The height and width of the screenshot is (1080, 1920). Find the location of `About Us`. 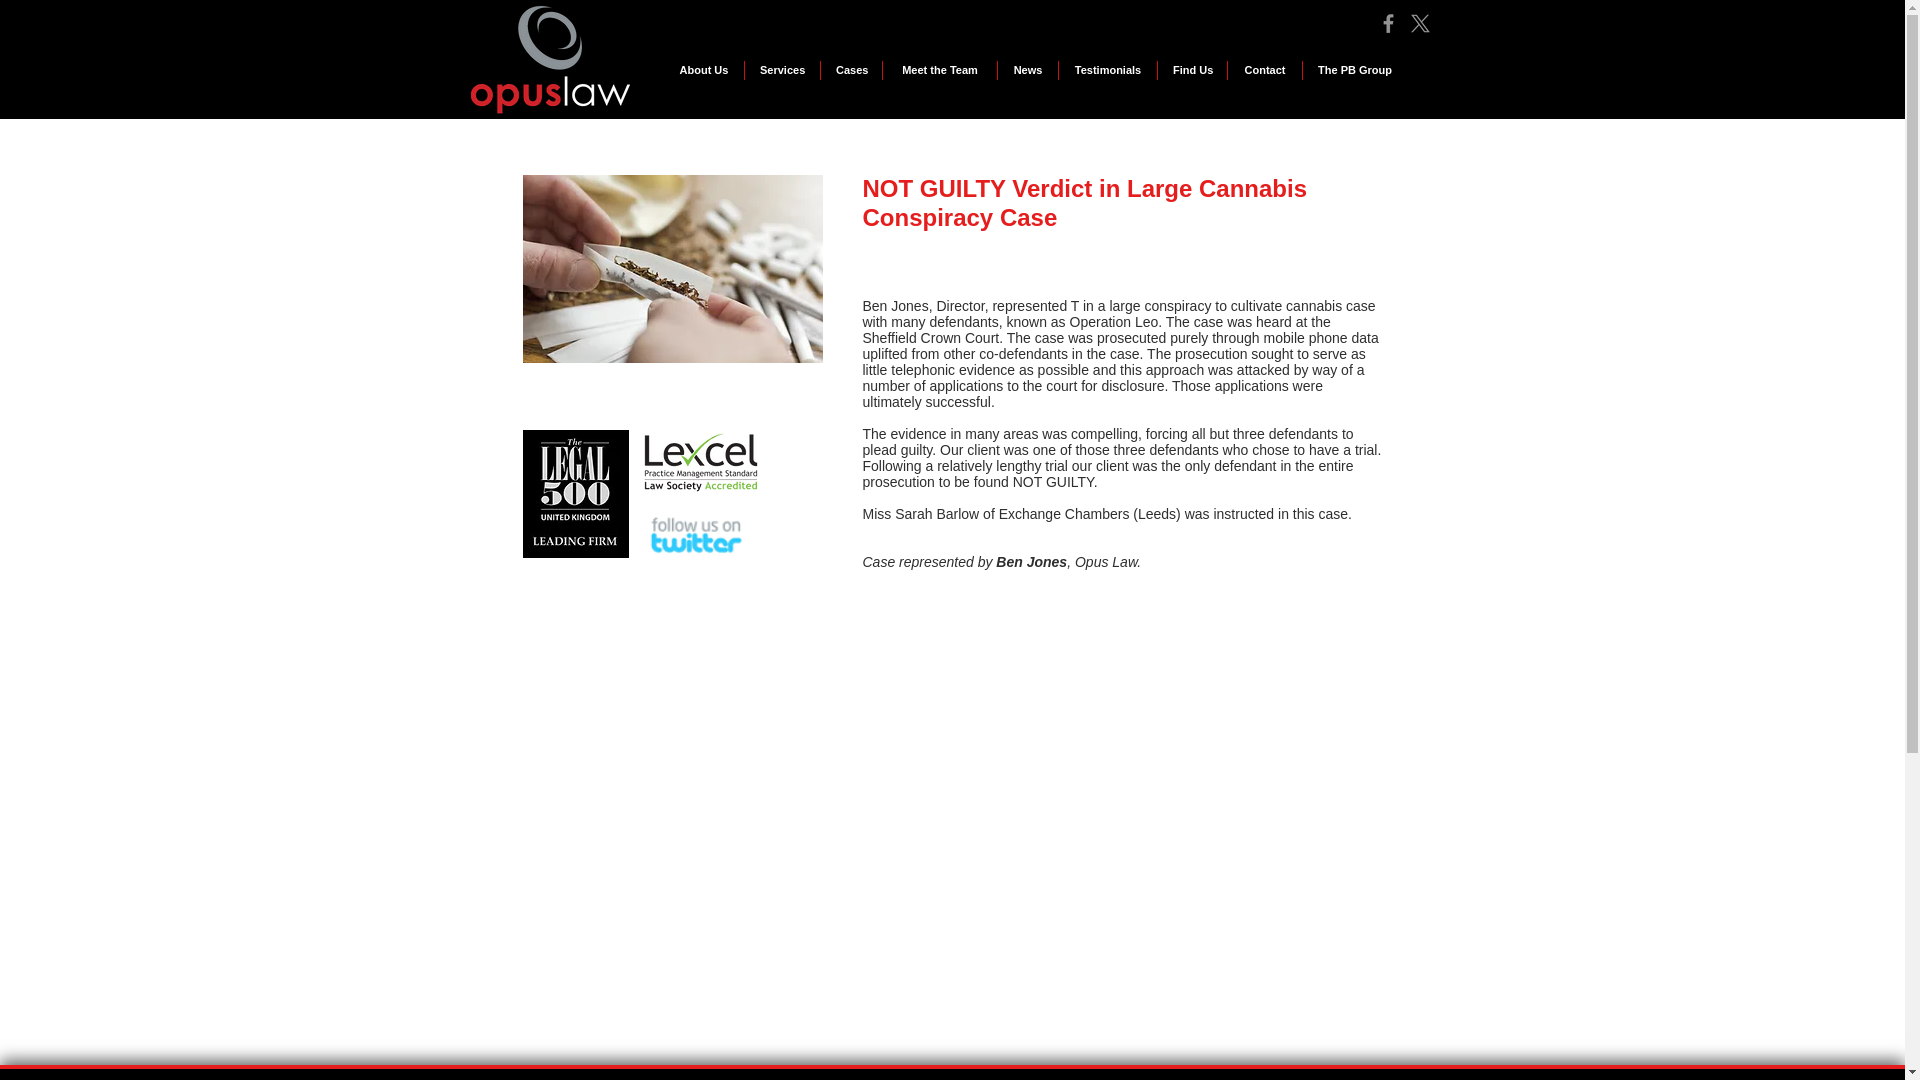

About Us is located at coordinates (704, 70).